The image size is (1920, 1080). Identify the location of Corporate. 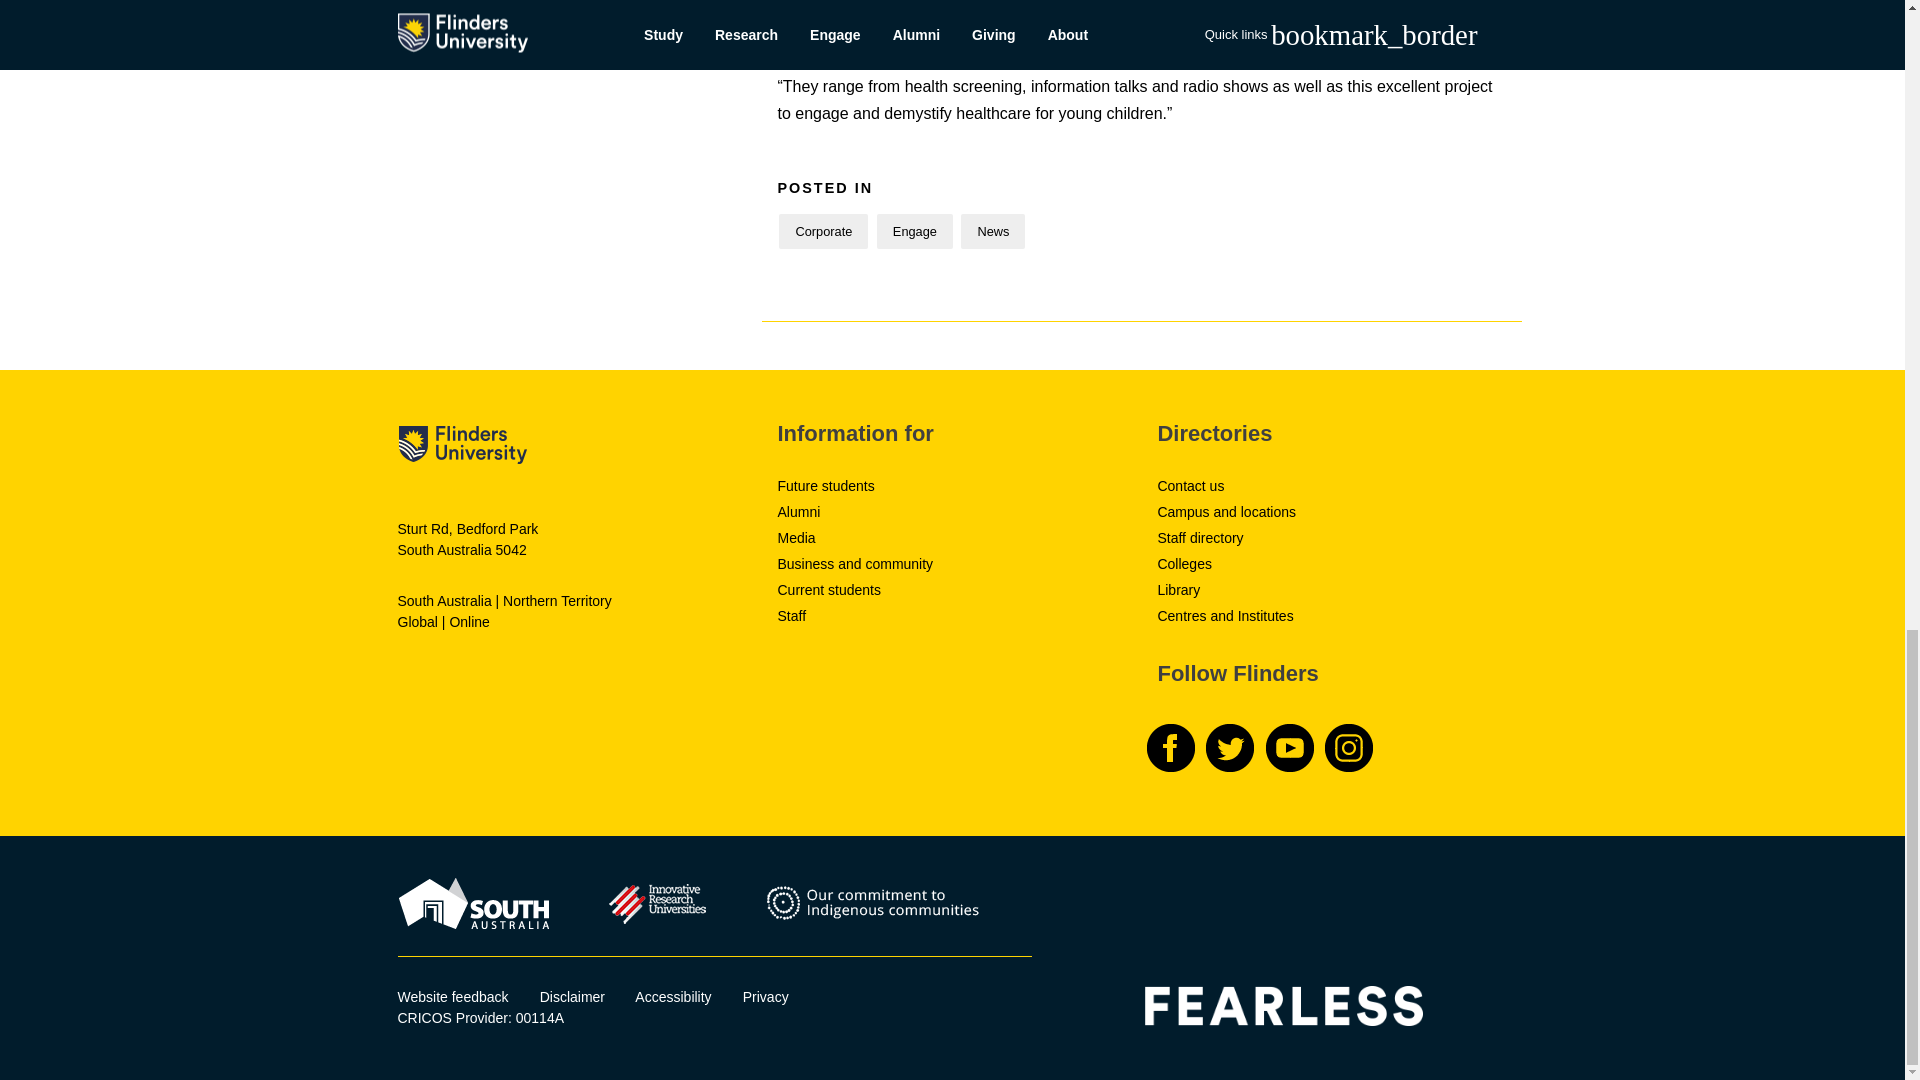
(823, 231).